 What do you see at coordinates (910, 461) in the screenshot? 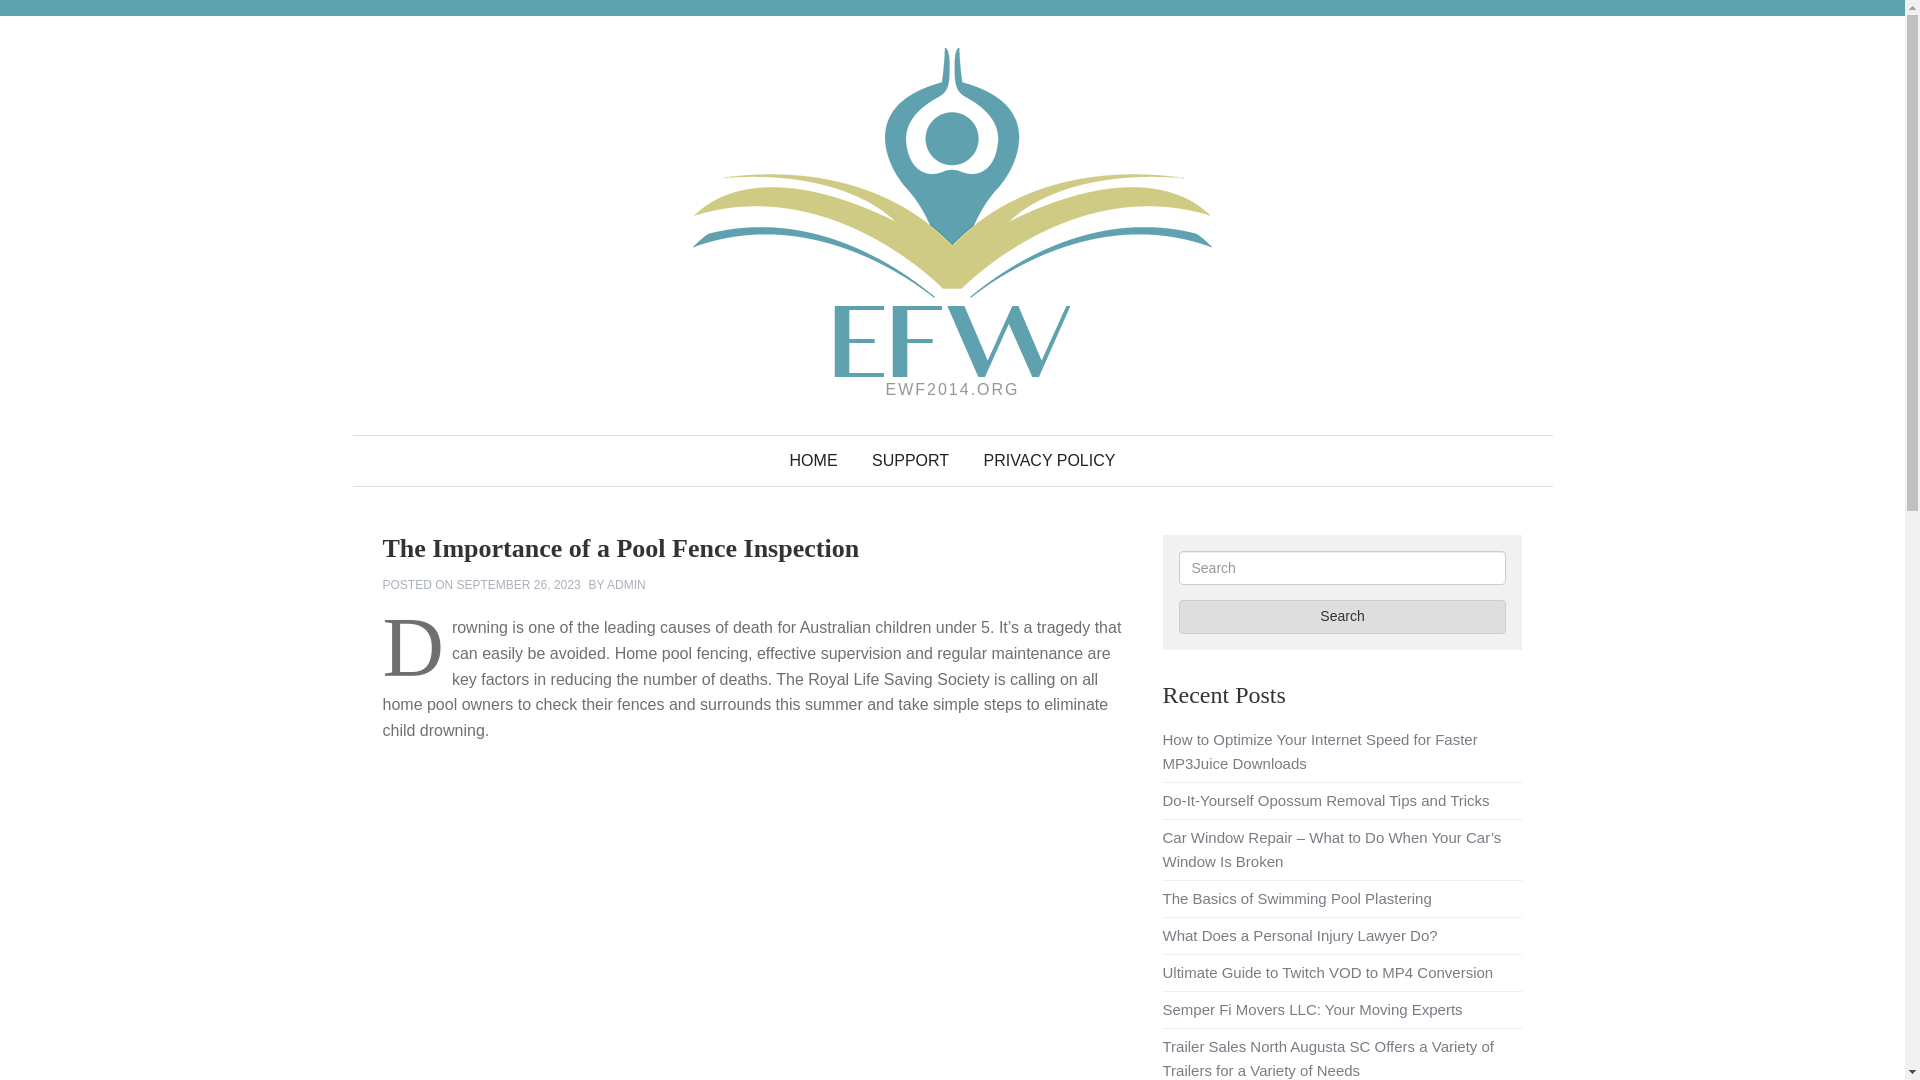
I see `SUPPORT` at bounding box center [910, 461].